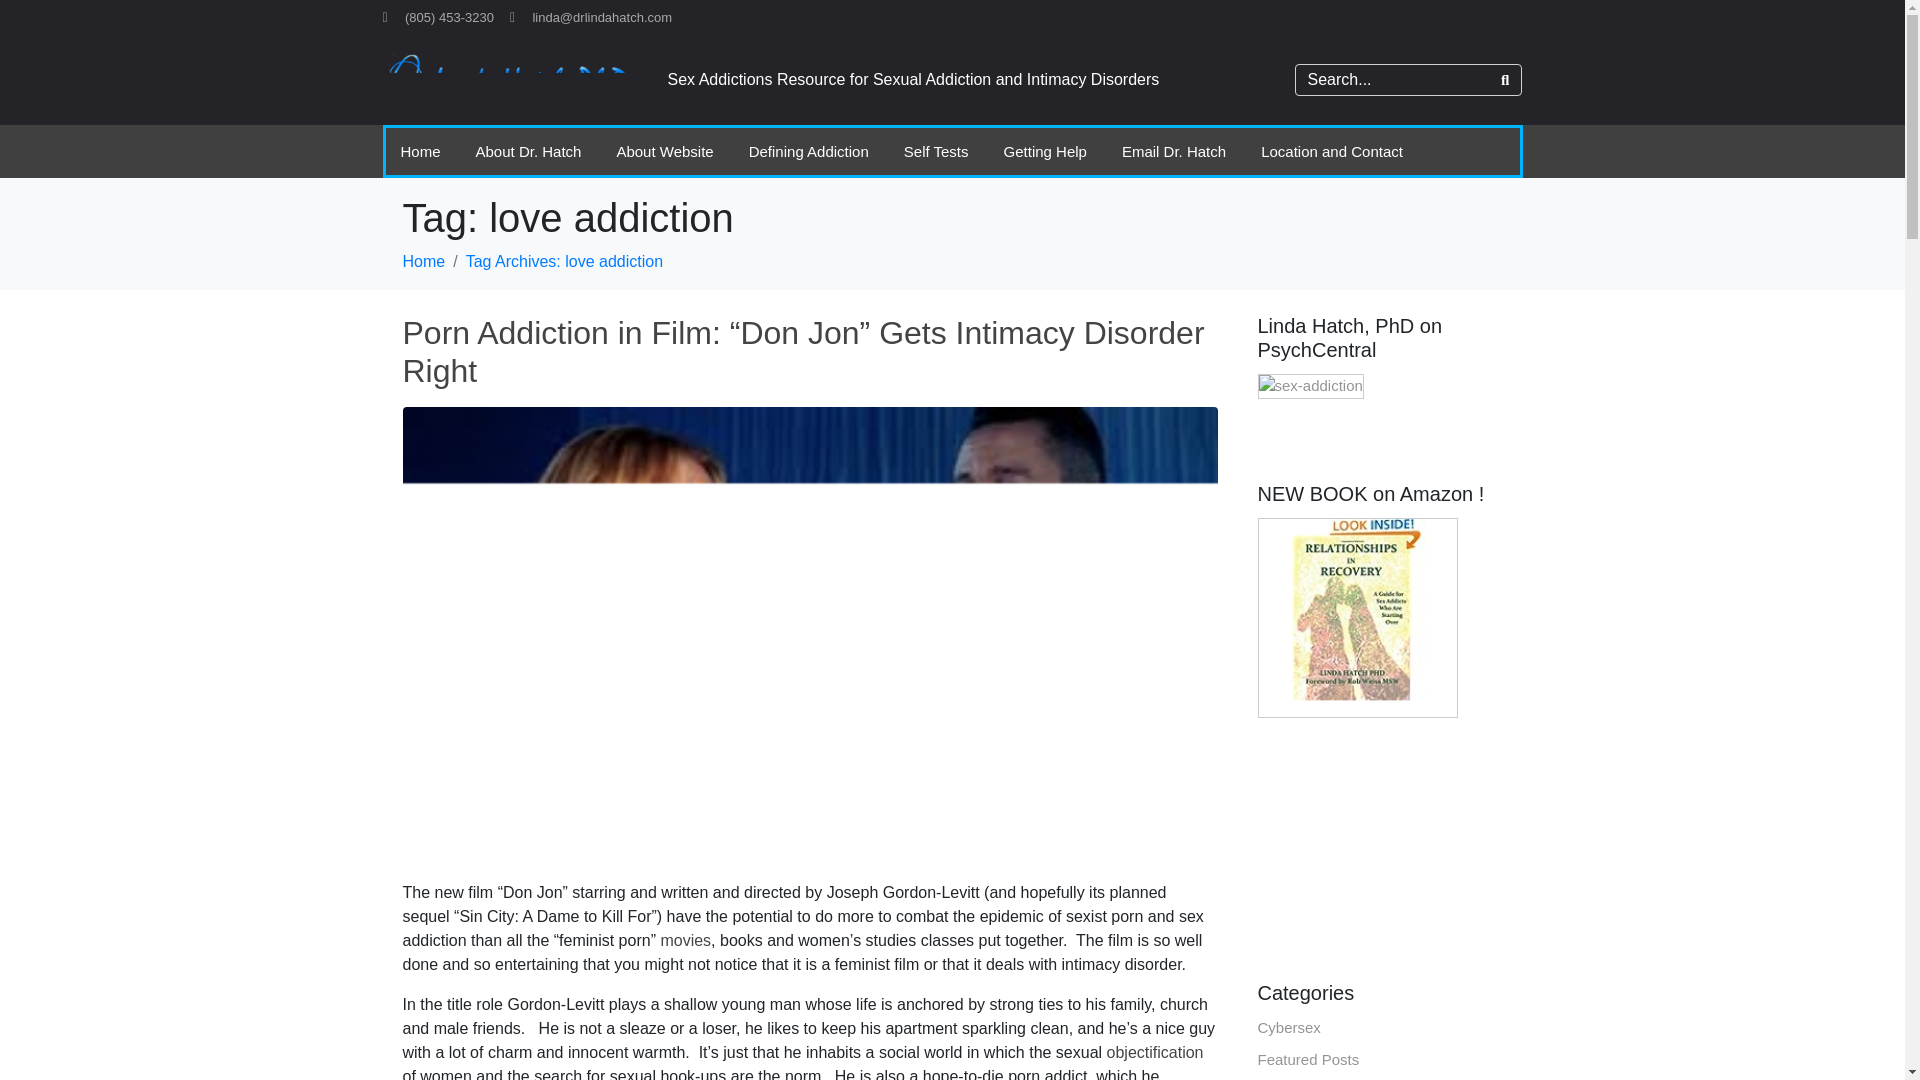 This screenshot has height=1080, width=1920. What do you see at coordinates (420, 151) in the screenshot?
I see `Home` at bounding box center [420, 151].